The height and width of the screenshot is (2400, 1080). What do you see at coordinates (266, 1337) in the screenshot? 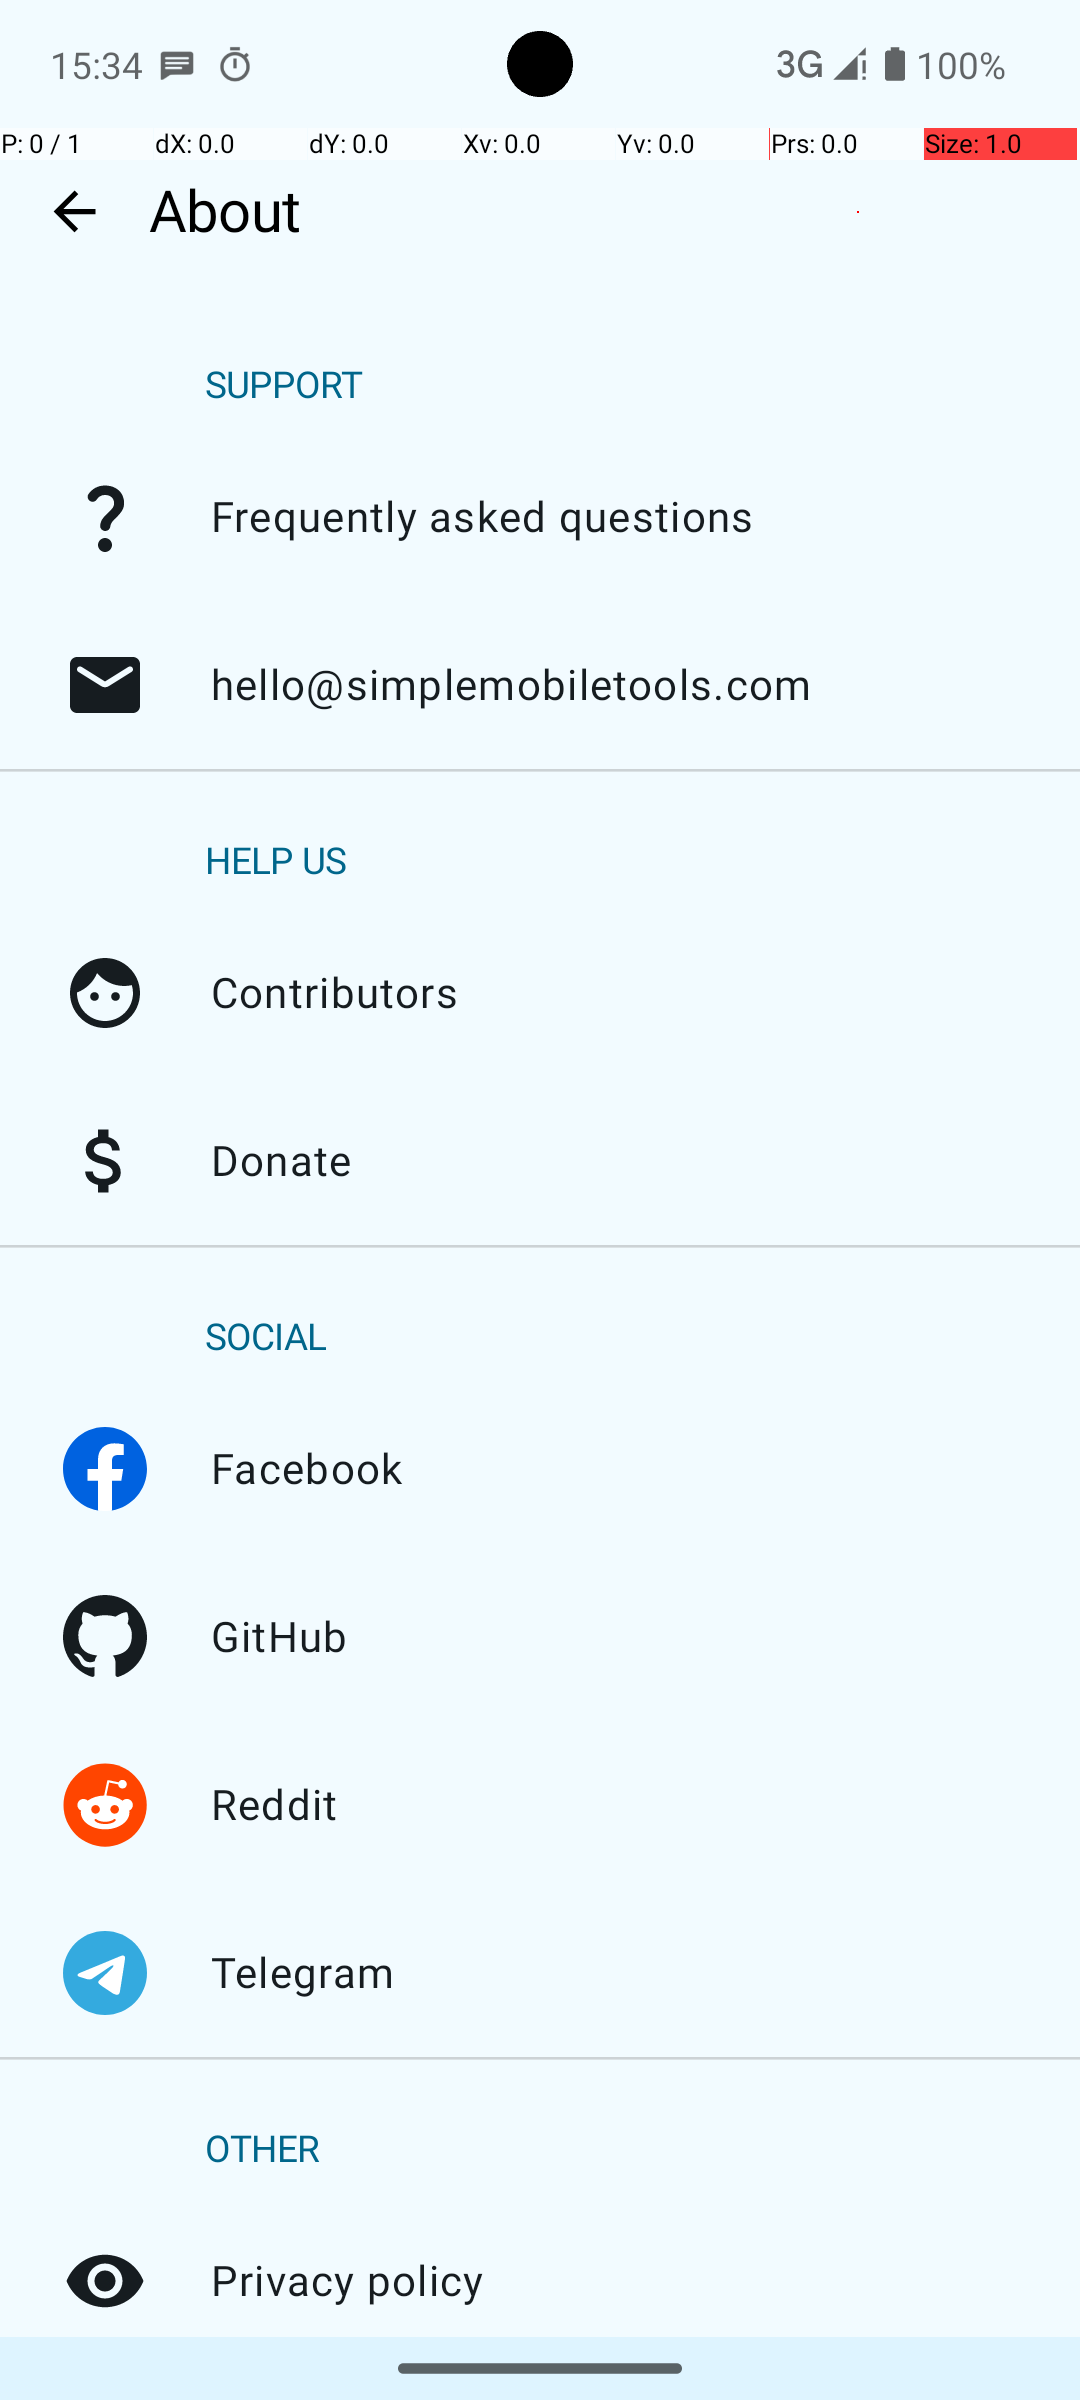
I see `SOCIAL` at bounding box center [266, 1337].